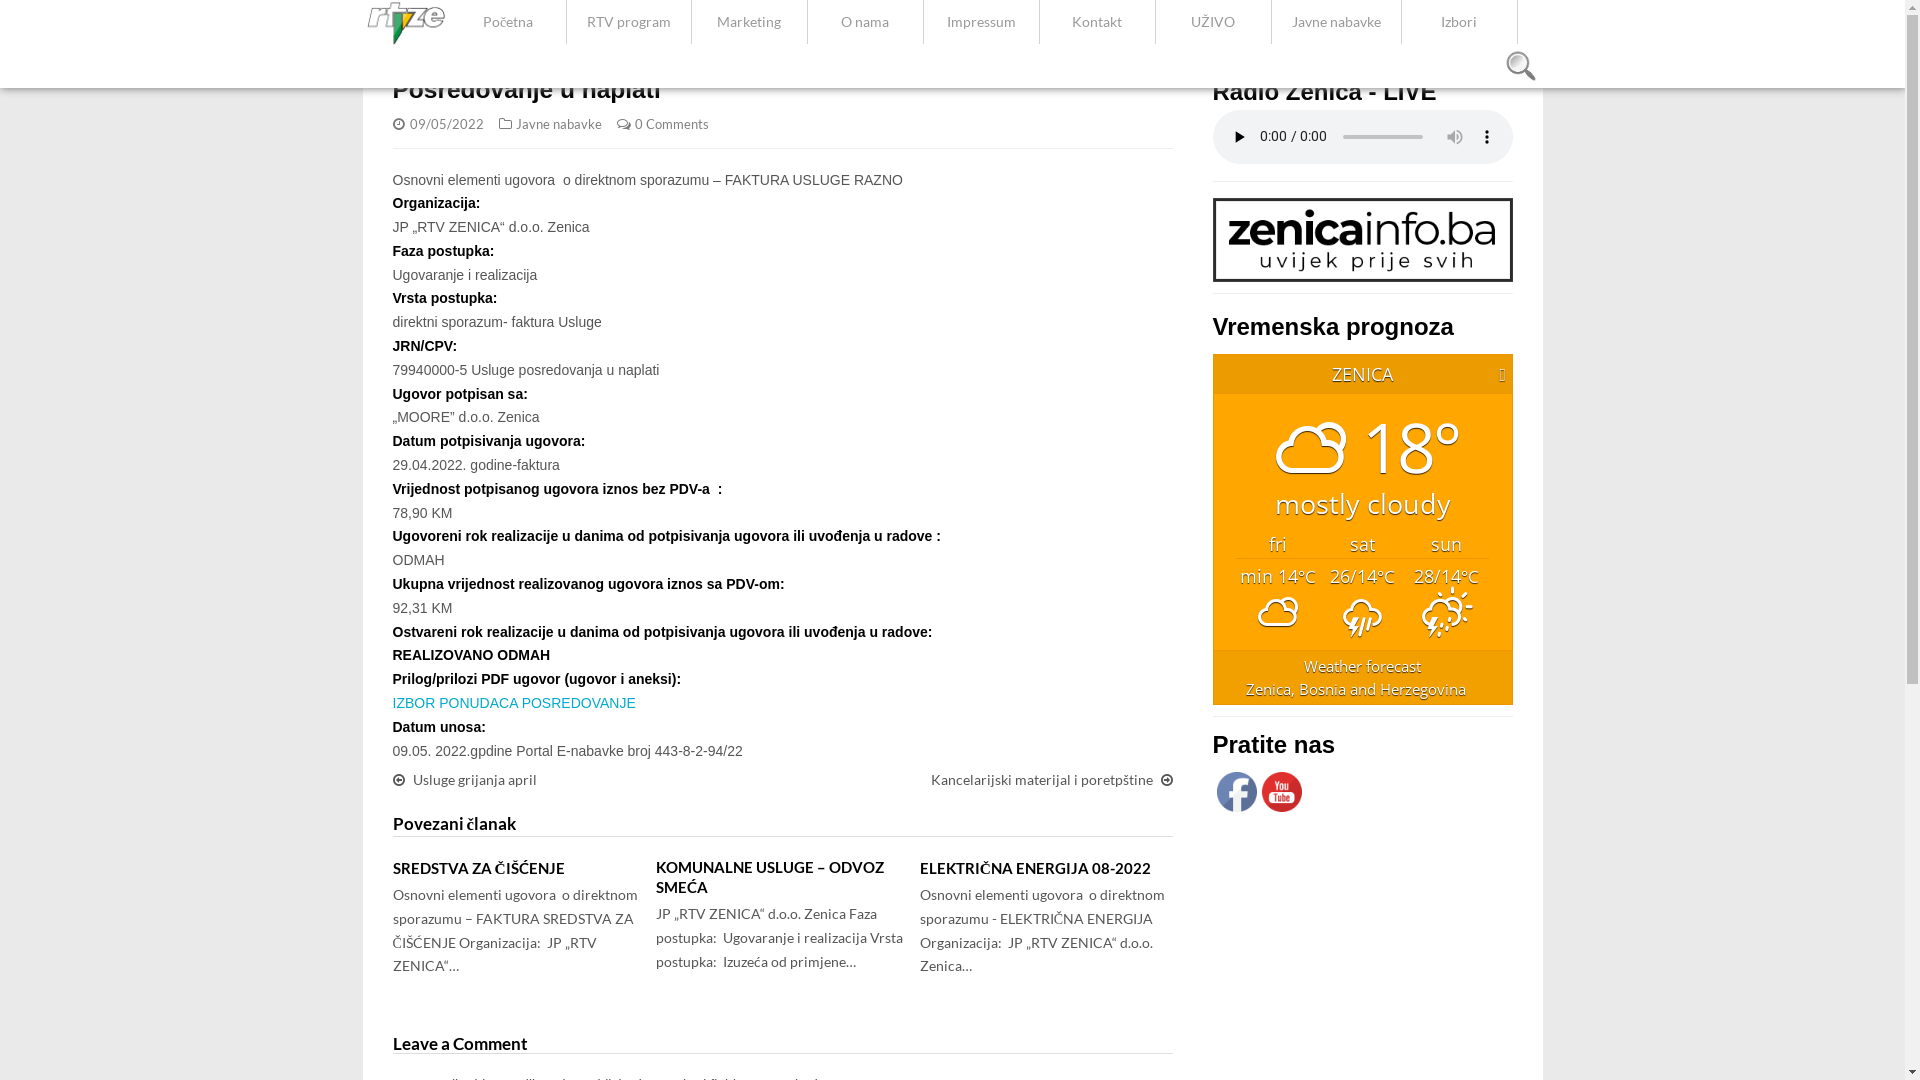 This screenshot has height=1080, width=1920. What do you see at coordinates (514, 703) in the screenshot?
I see `IZBOR PONUDACA POSREDOVANJE` at bounding box center [514, 703].